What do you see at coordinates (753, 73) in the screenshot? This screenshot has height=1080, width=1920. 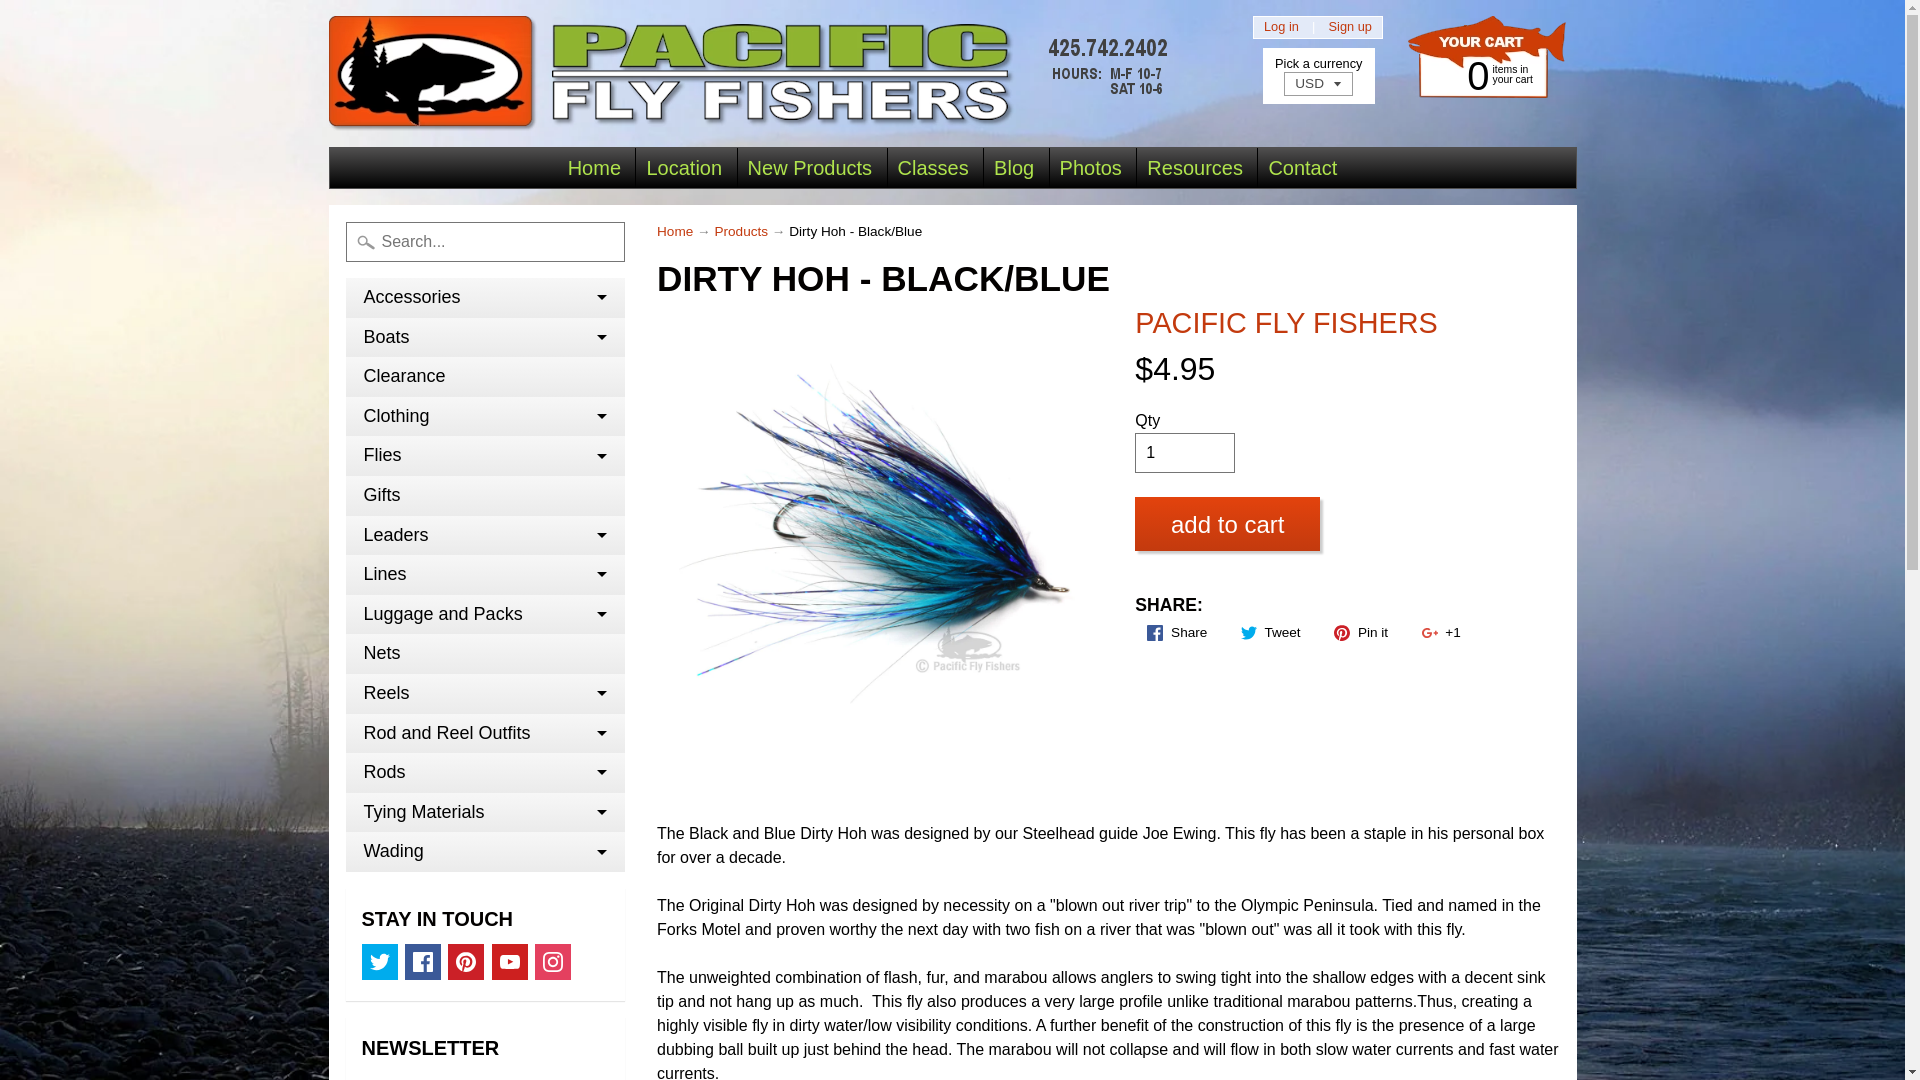 I see `Pacific Fly Fishers` at bounding box center [753, 73].